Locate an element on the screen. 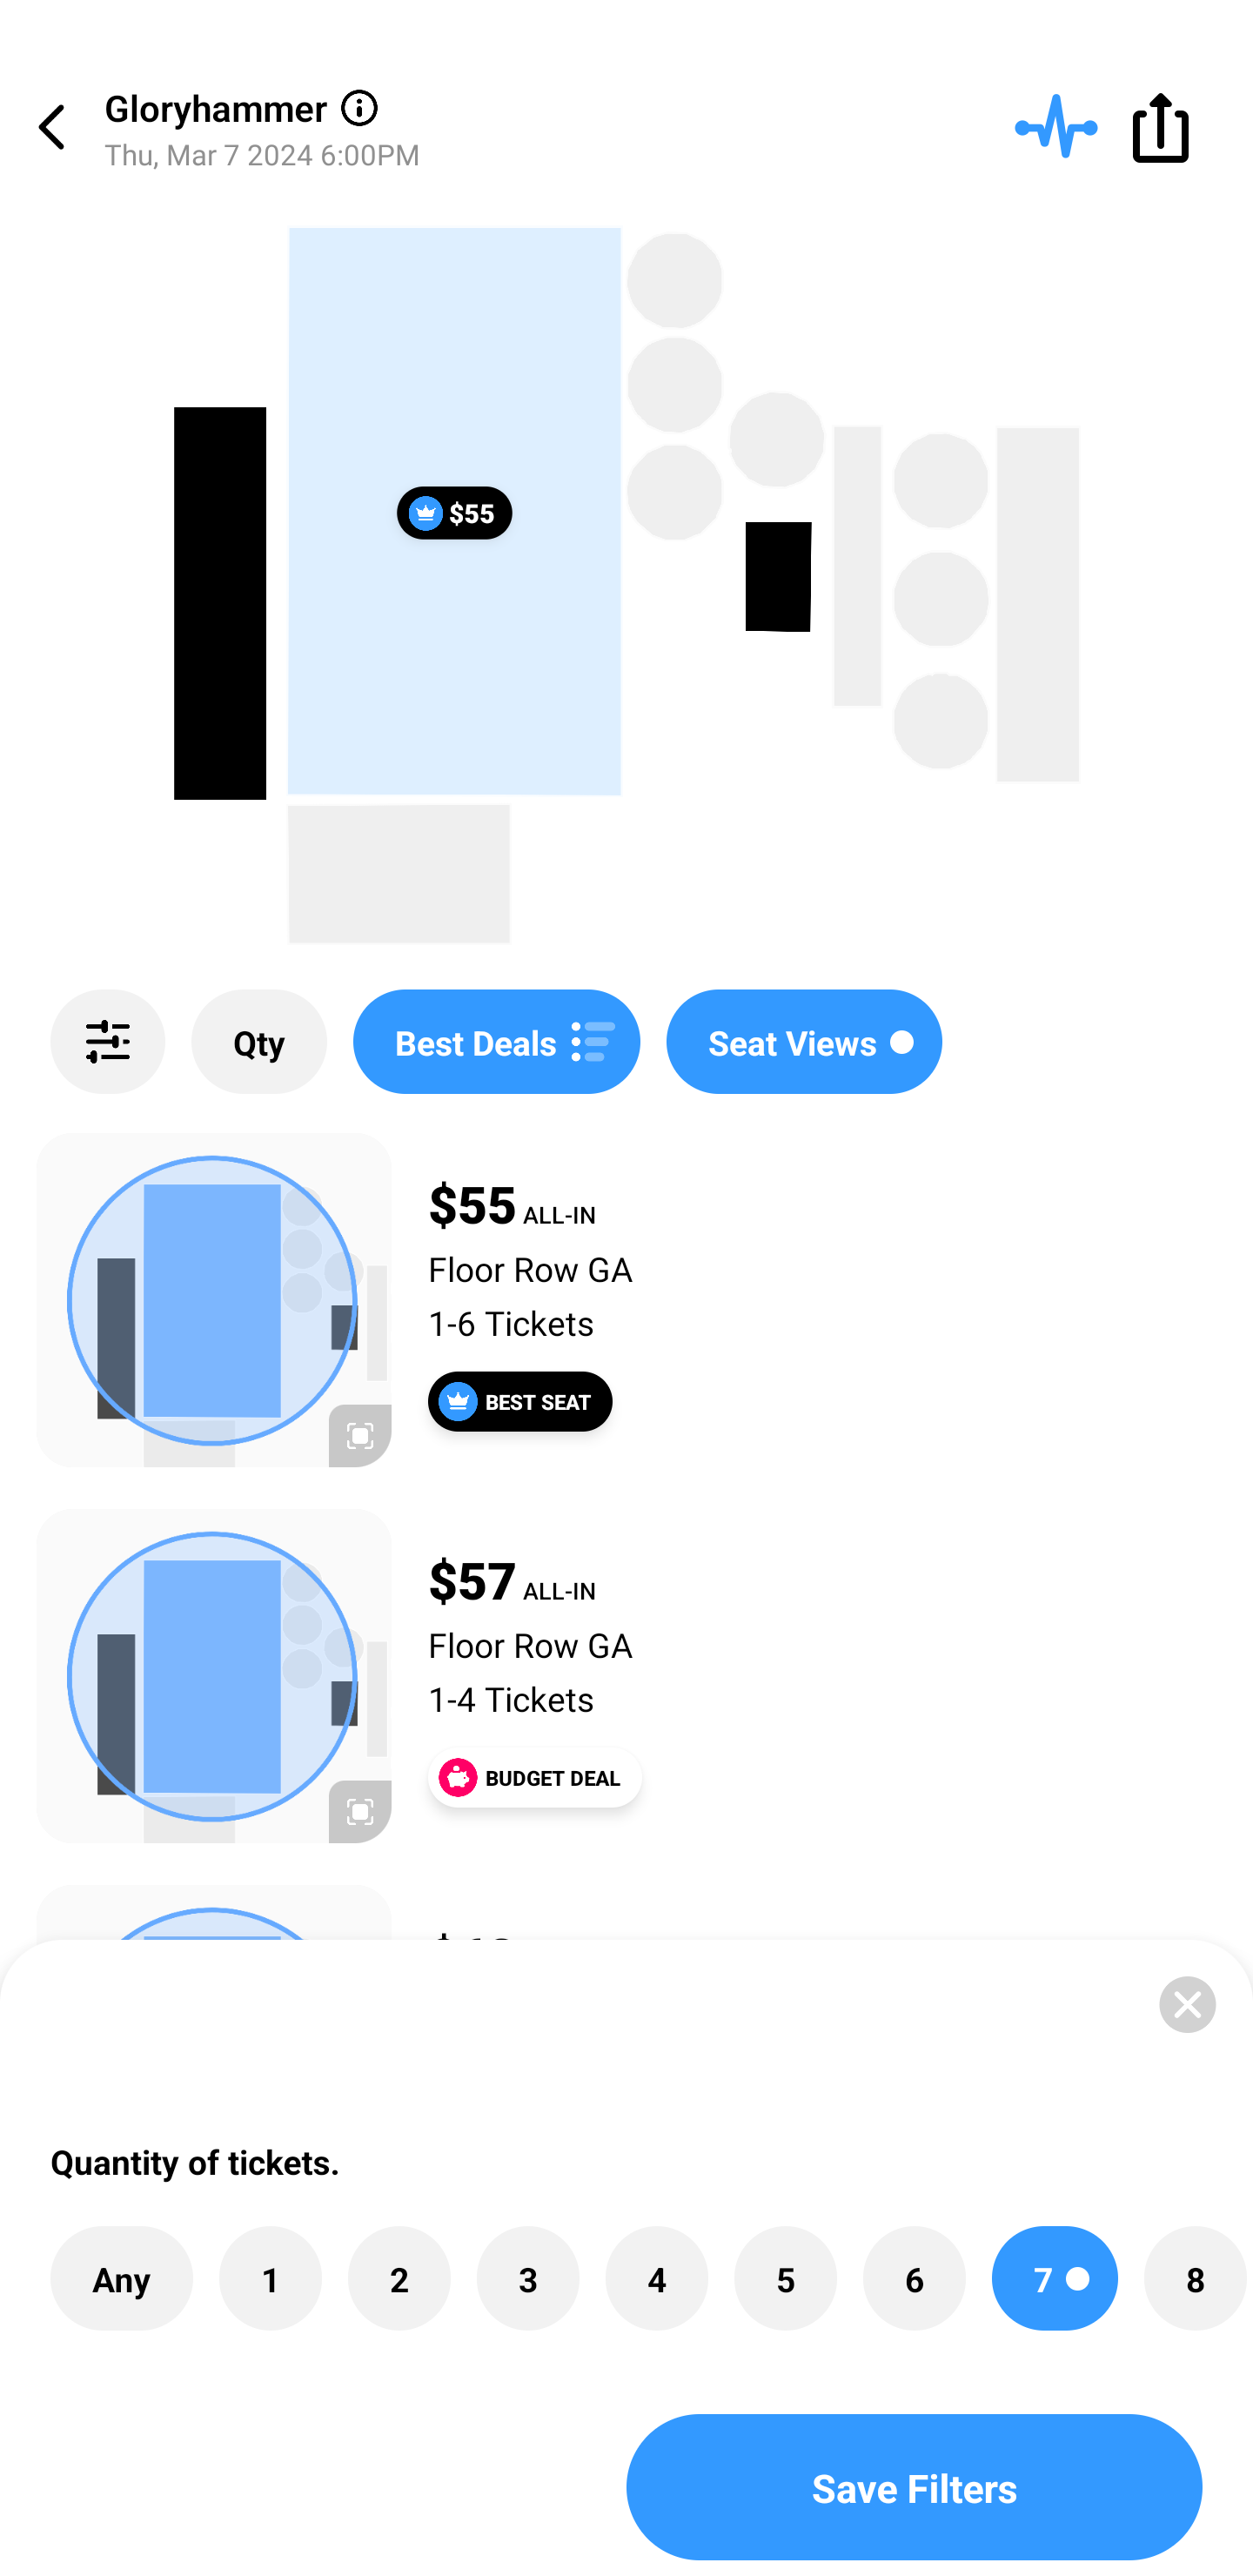 The width and height of the screenshot is (1253, 2576). Any is located at coordinates (121, 2278).